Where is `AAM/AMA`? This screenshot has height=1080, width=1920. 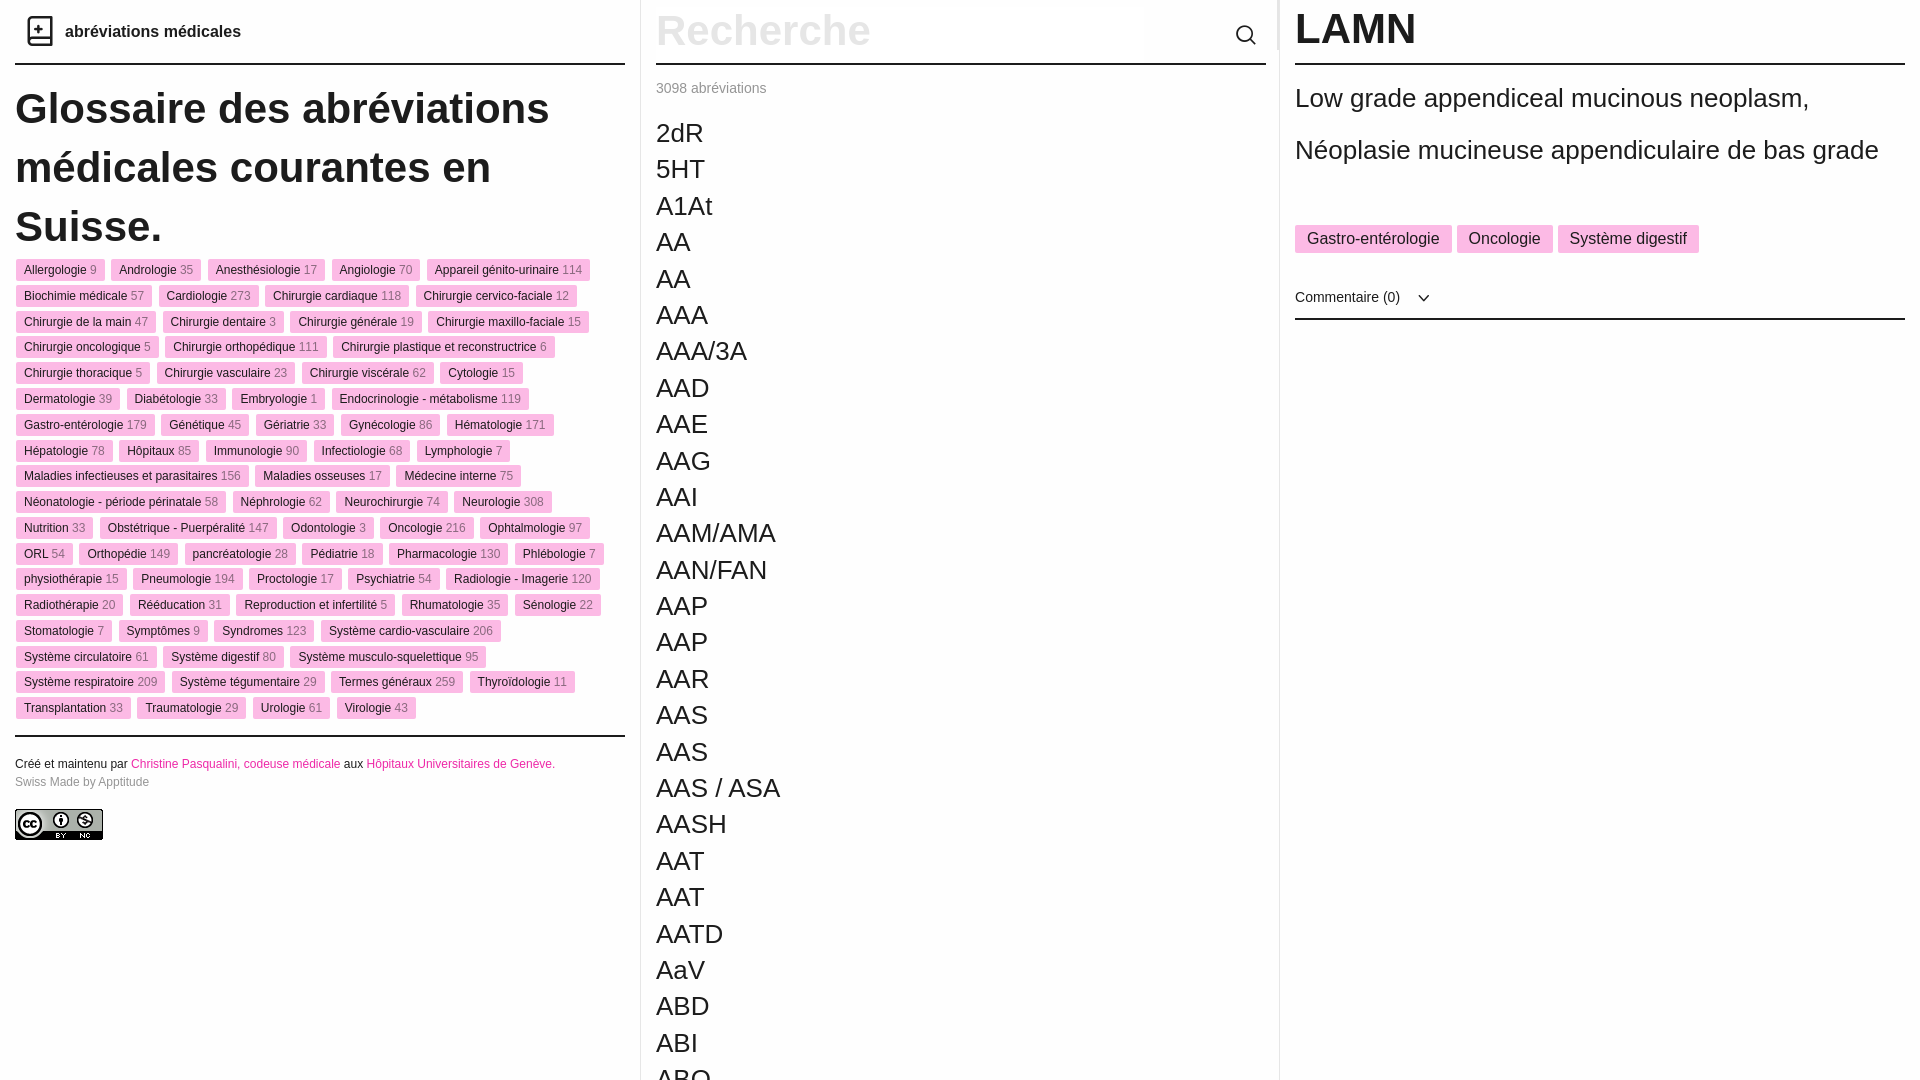 AAM/AMA is located at coordinates (908, 533).